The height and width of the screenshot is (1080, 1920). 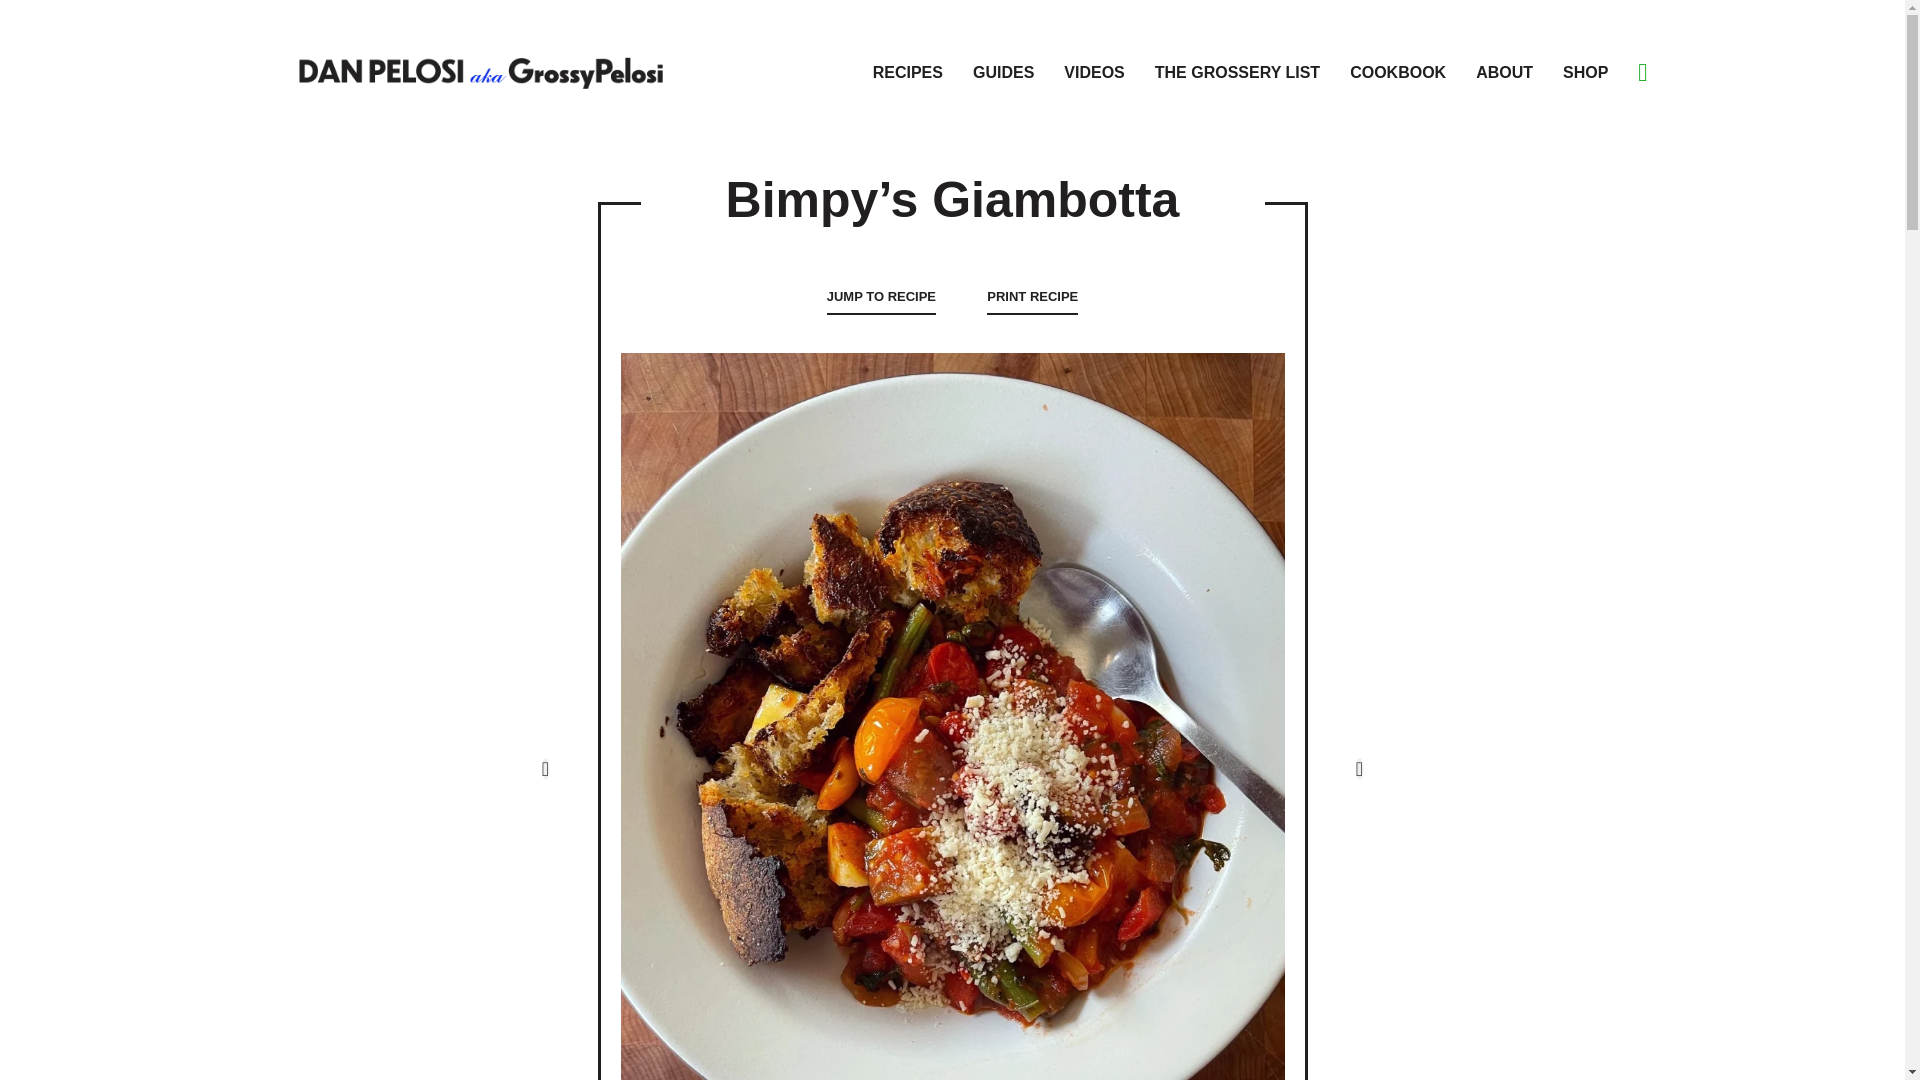 What do you see at coordinates (1585, 66) in the screenshot?
I see `SHOP` at bounding box center [1585, 66].